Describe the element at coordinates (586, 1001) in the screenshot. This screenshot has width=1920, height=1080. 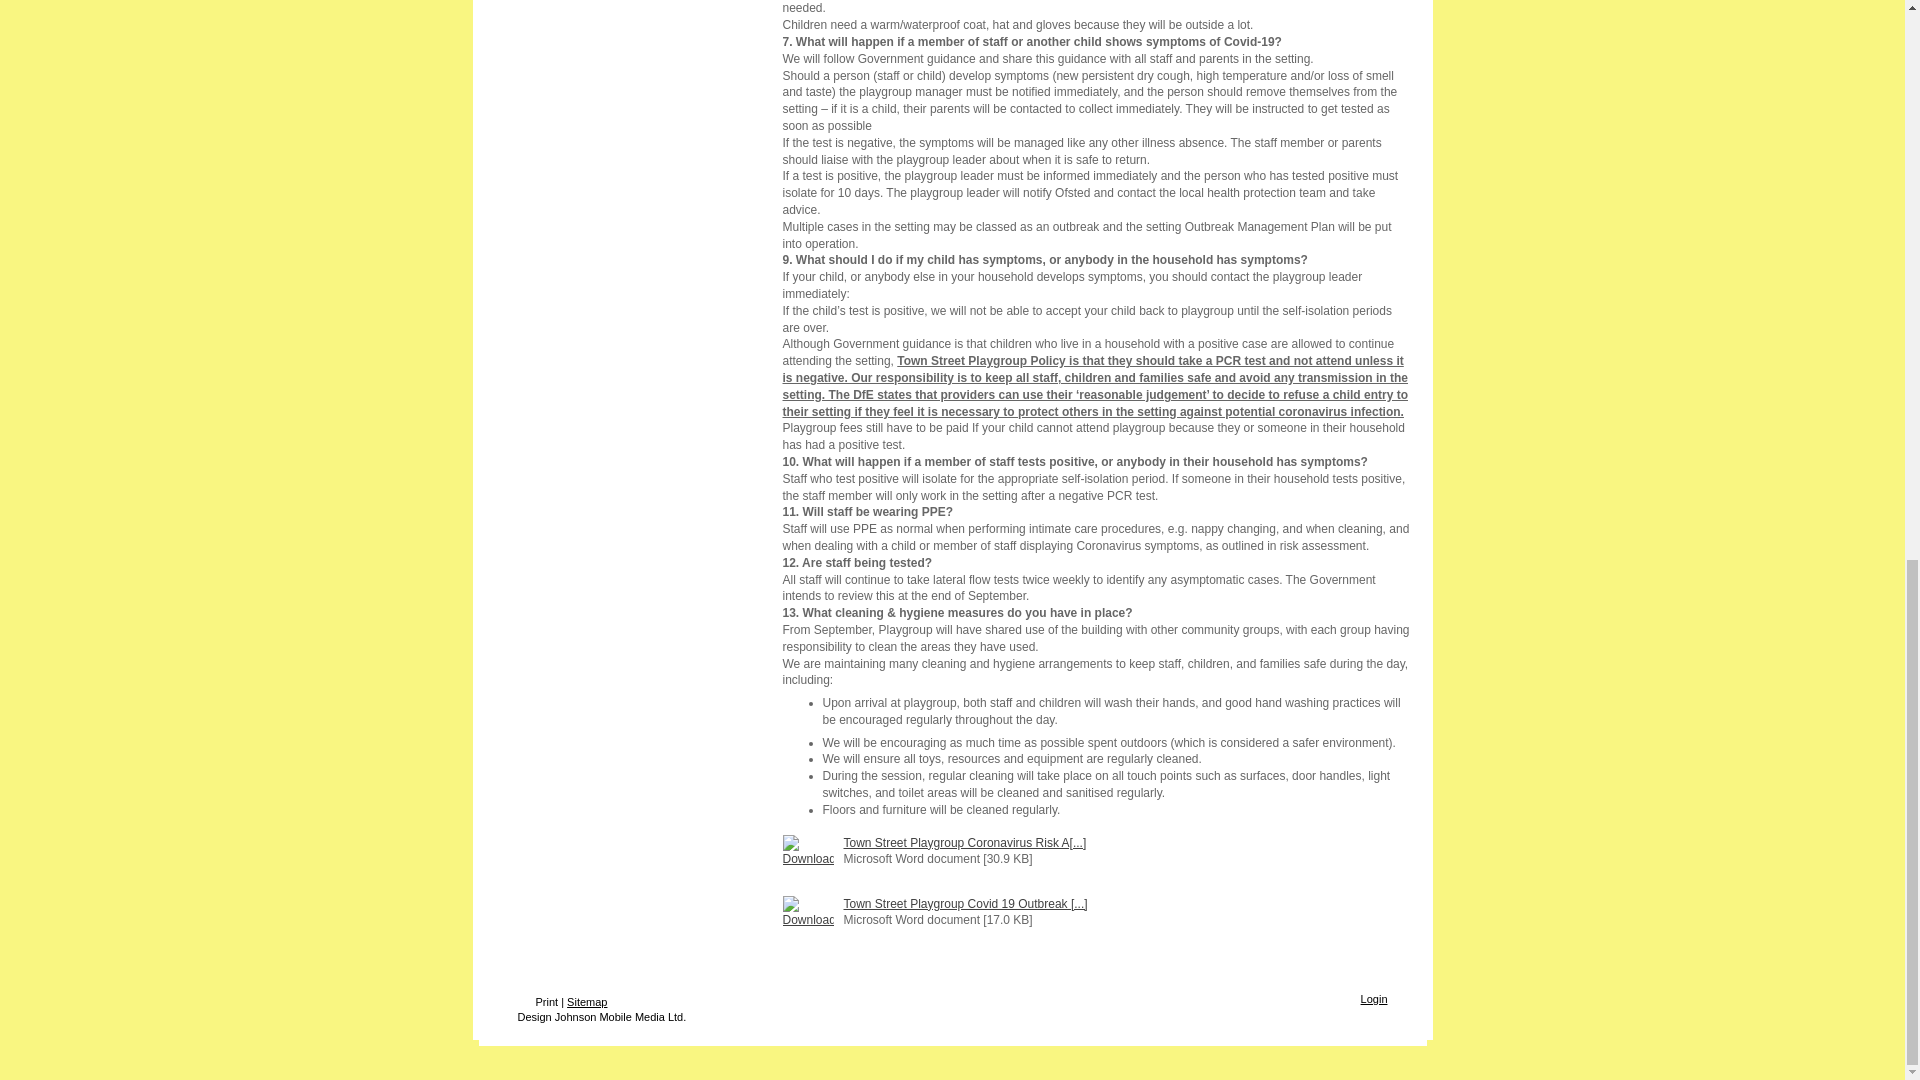
I see `Sitemap` at that location.